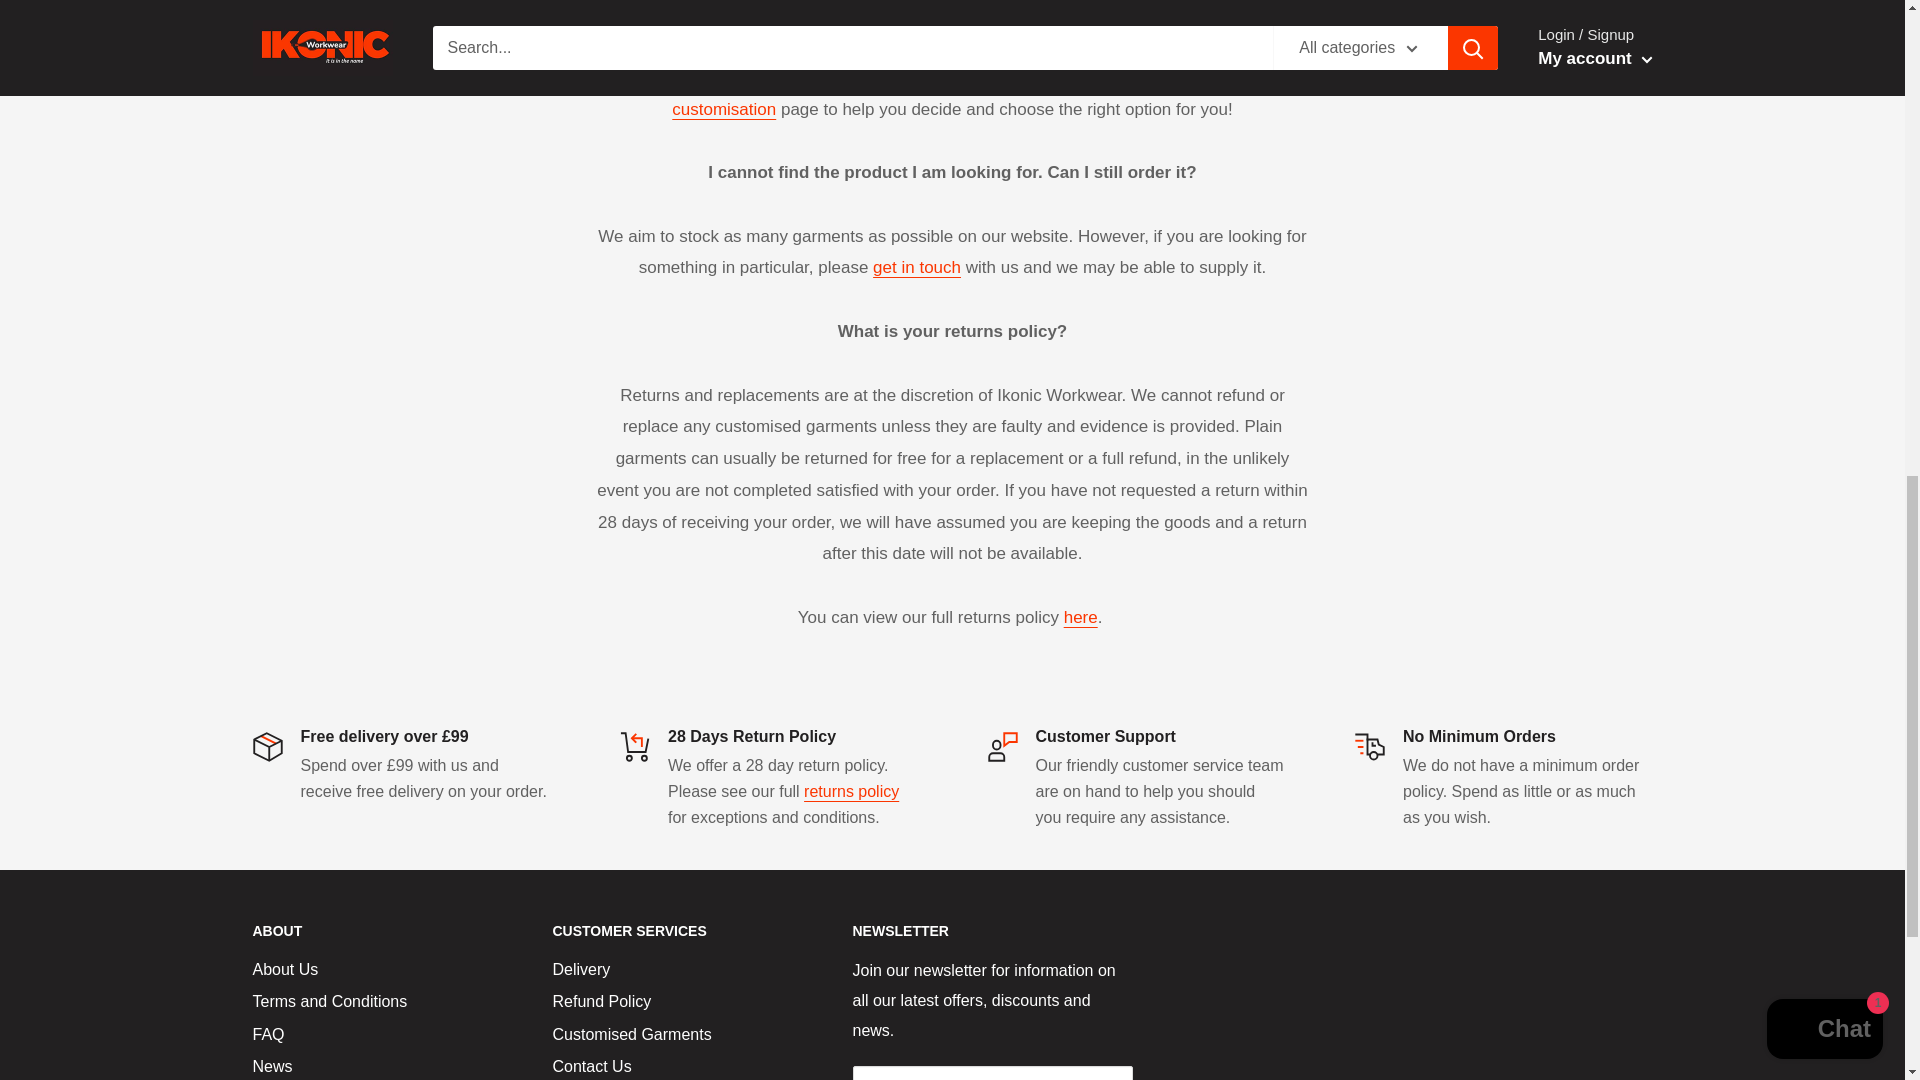 The height and width of the screenshot is (1080, 1920). What do you see at coordinates (1080, 618) in the screenshot?
I see `Returns Policy` at bounding box center [1080, 618].